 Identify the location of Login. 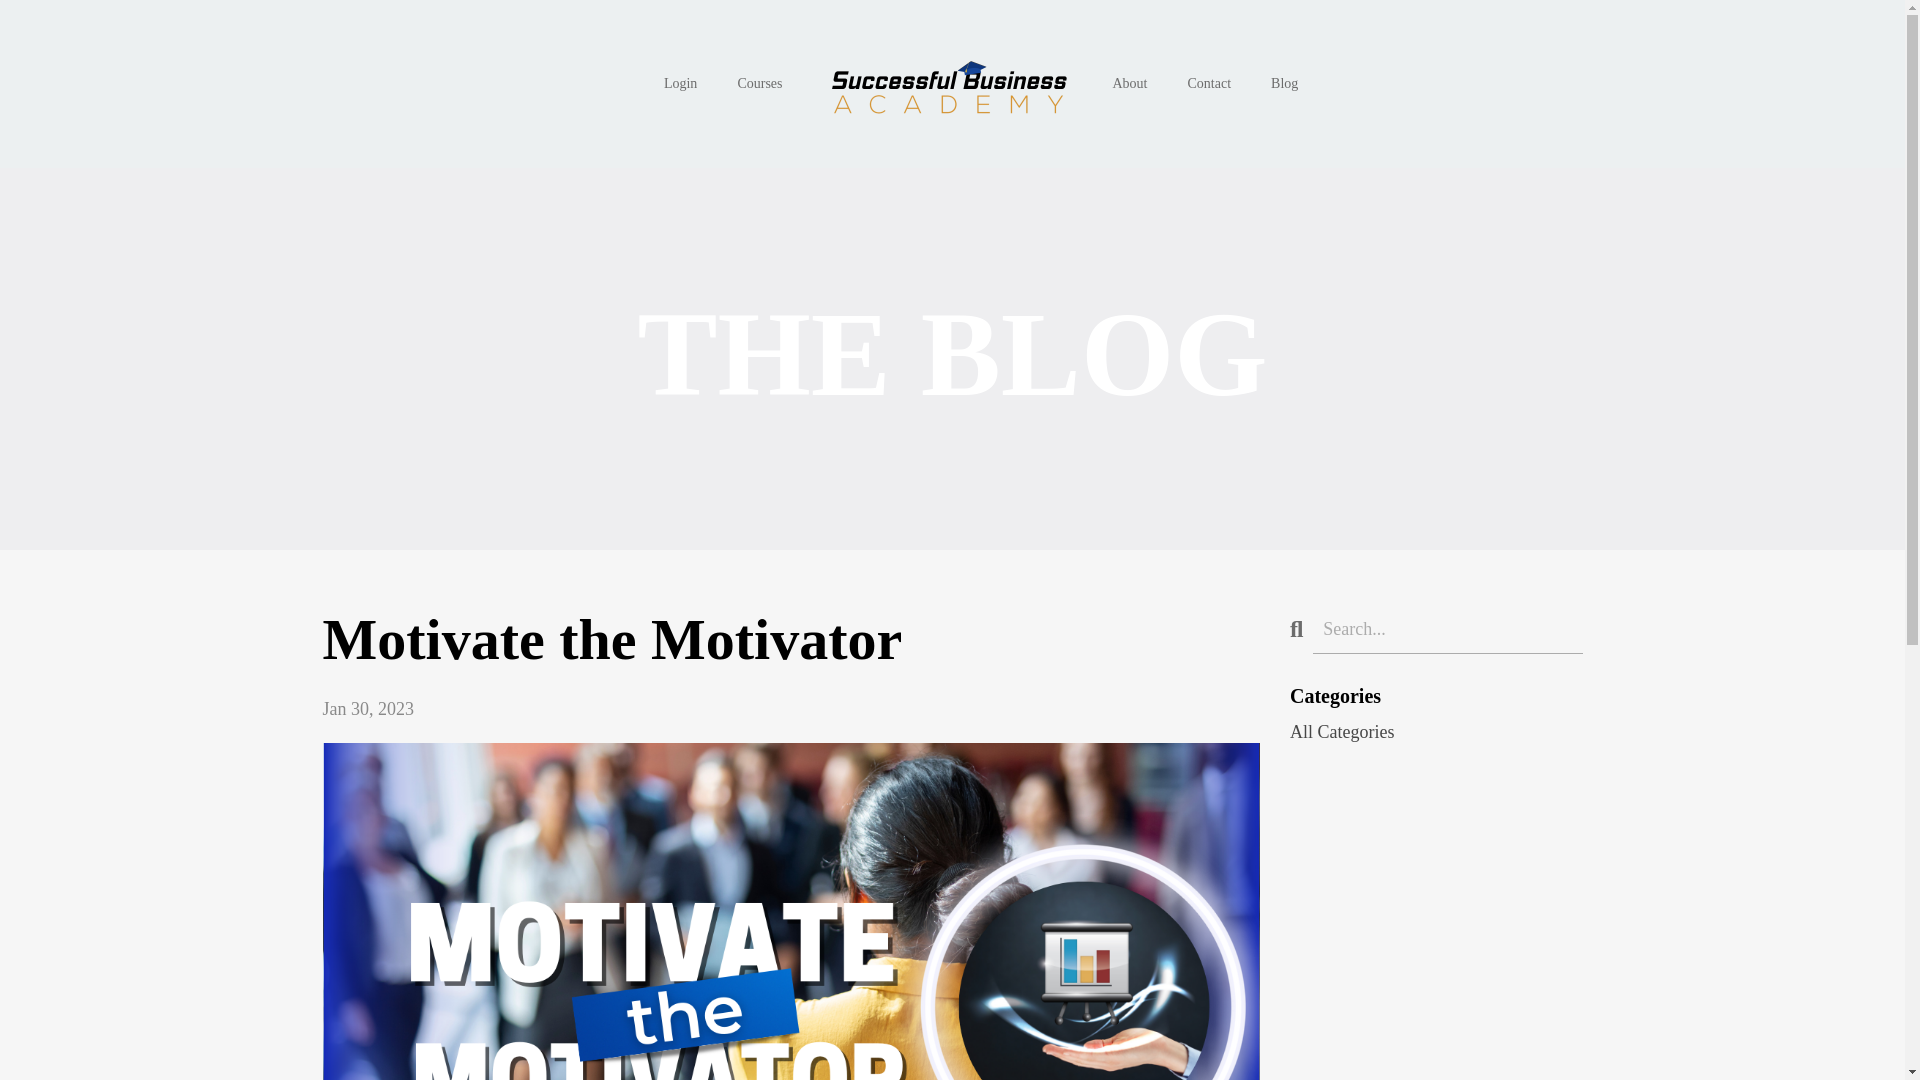
(680, 84).